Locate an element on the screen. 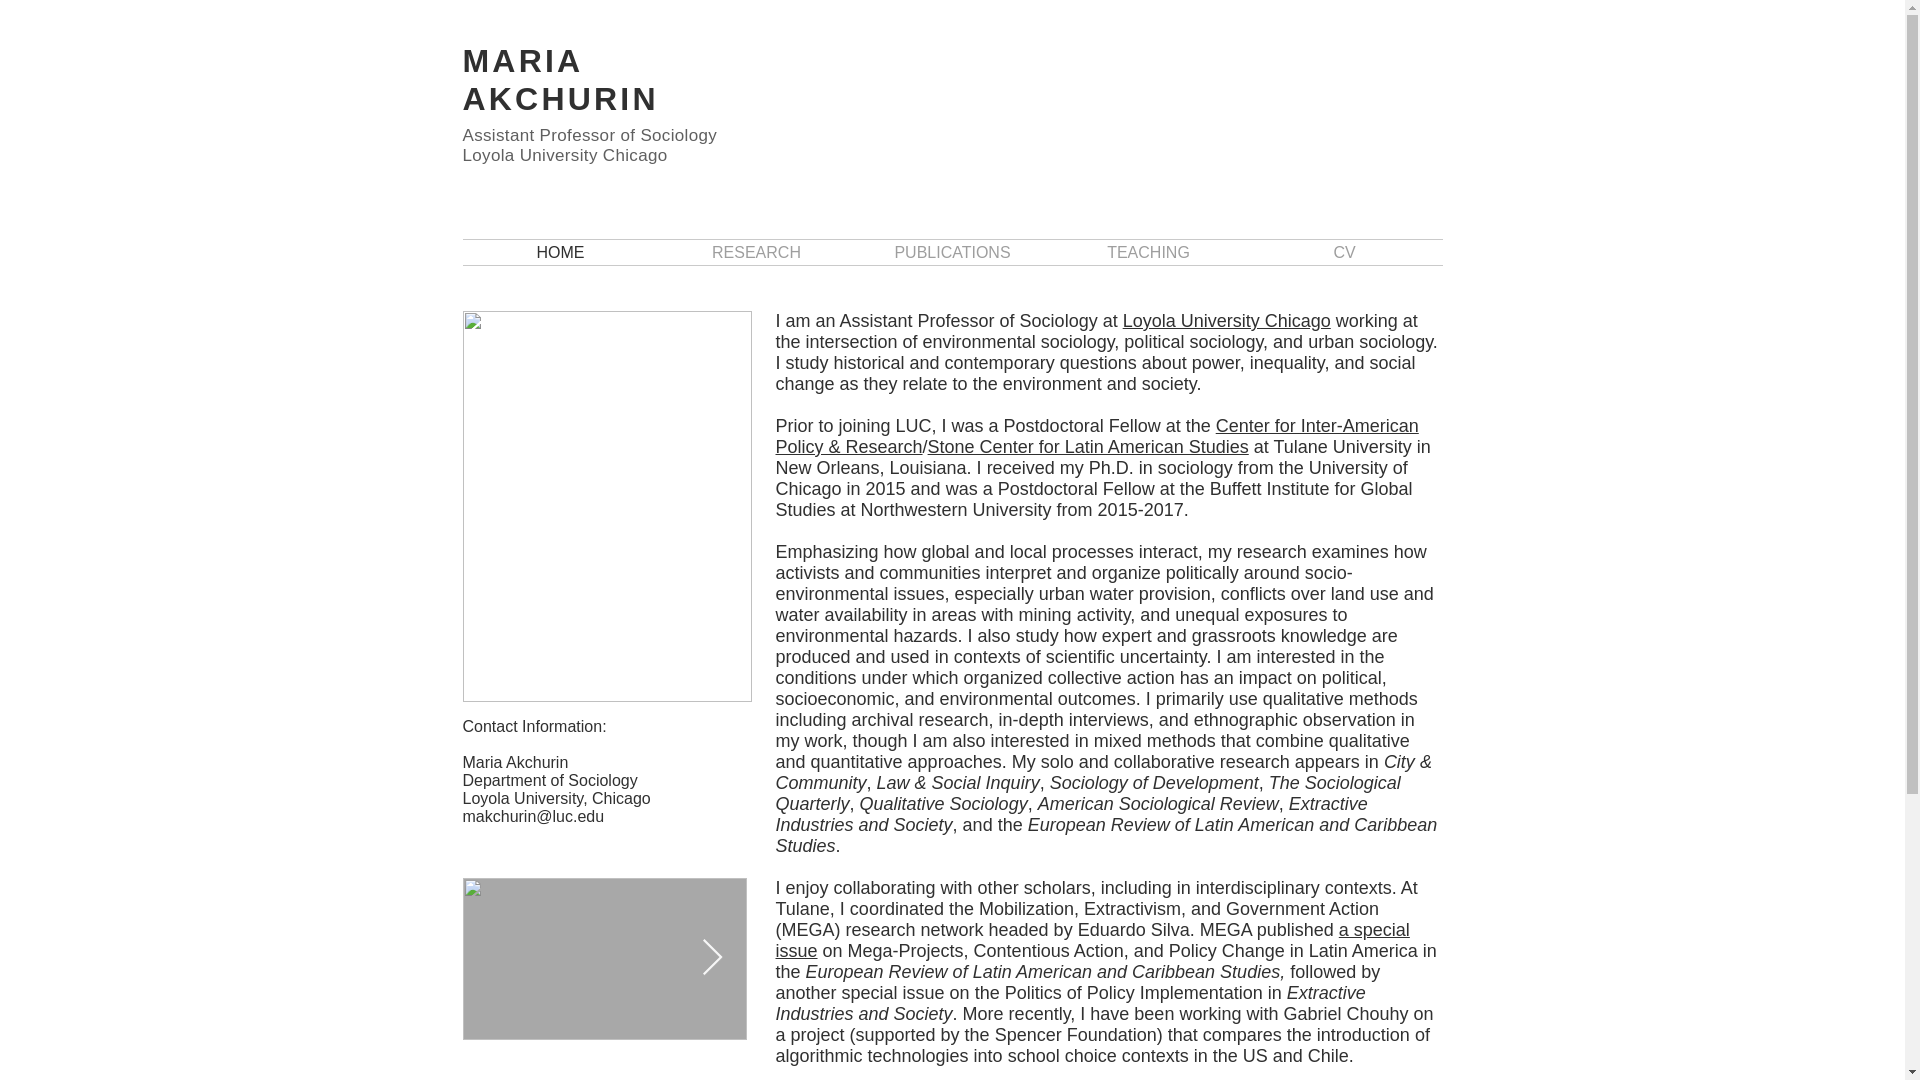 The image size is (1920, 1080). HOME is located at coordinates (560, 252).